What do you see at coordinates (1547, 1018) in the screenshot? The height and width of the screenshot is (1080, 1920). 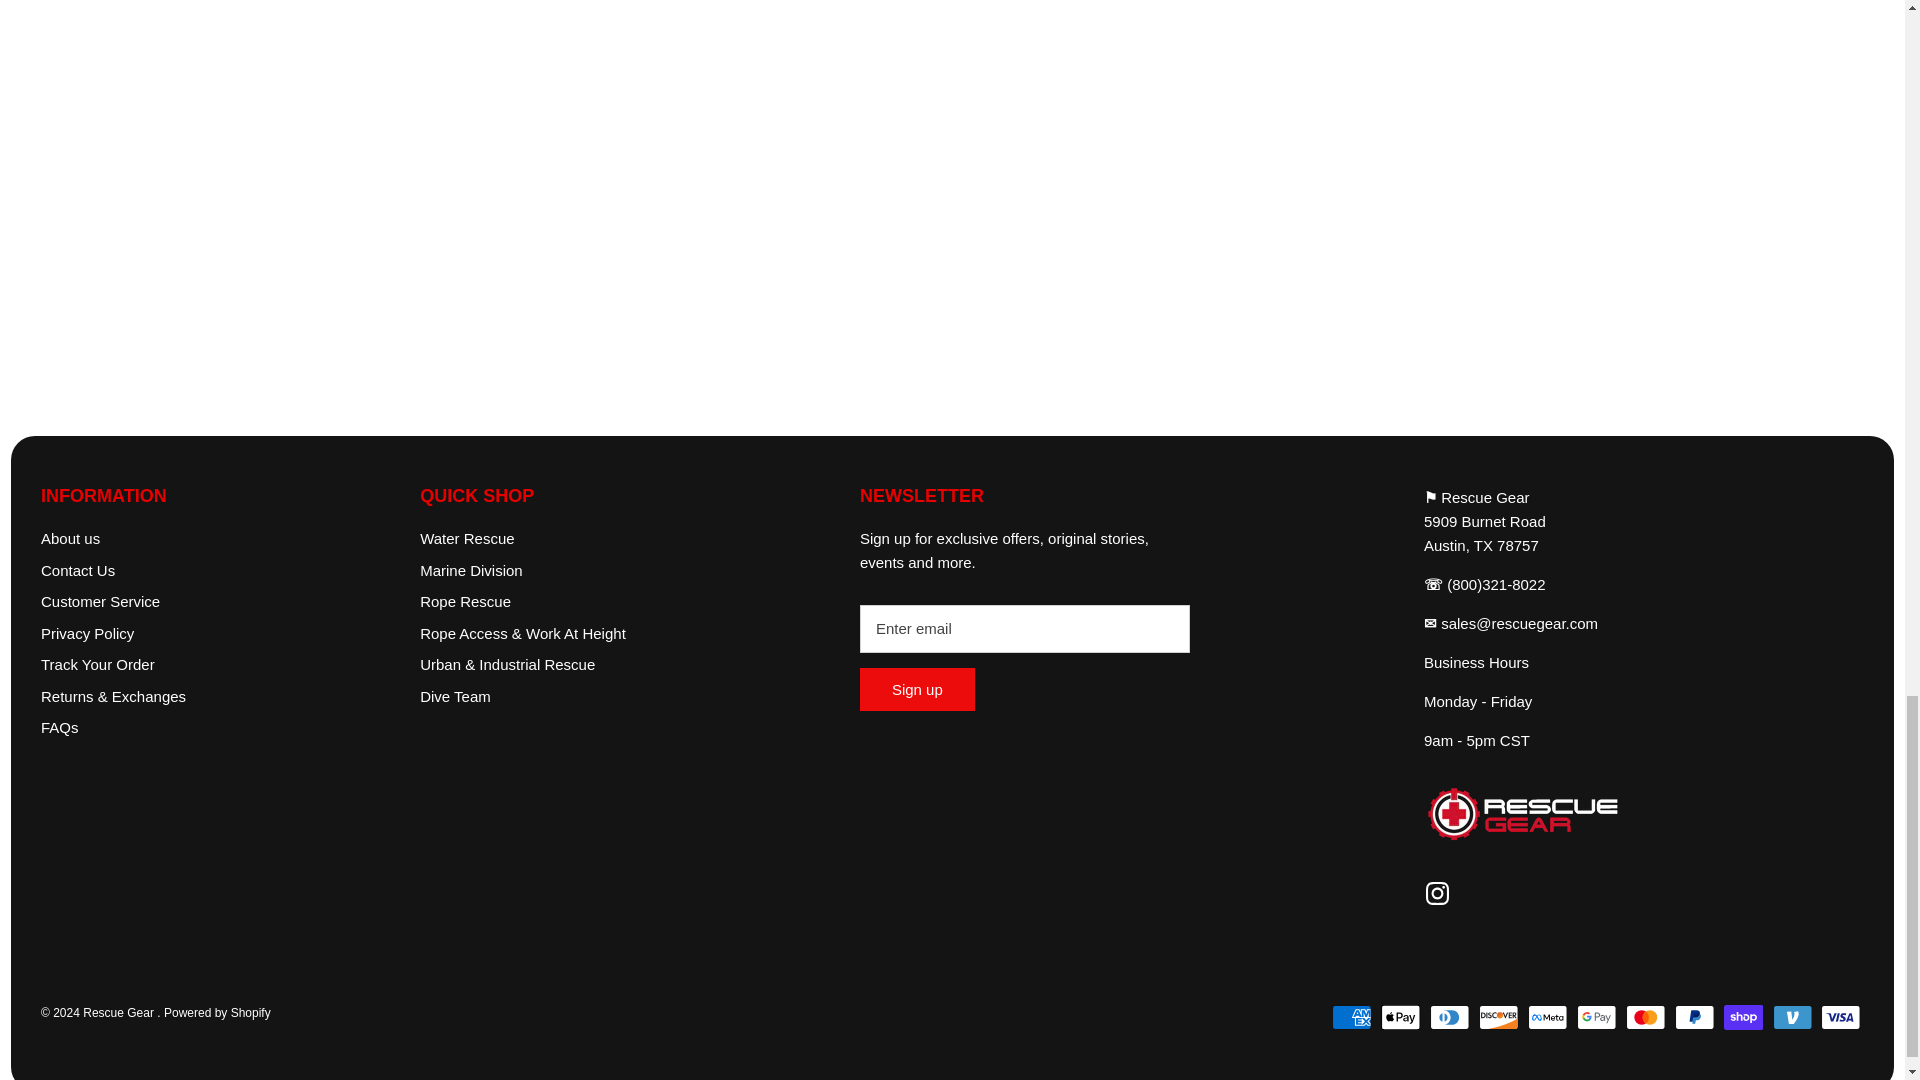 I see `Meta Pay` at bounding box center [1547, 1018].